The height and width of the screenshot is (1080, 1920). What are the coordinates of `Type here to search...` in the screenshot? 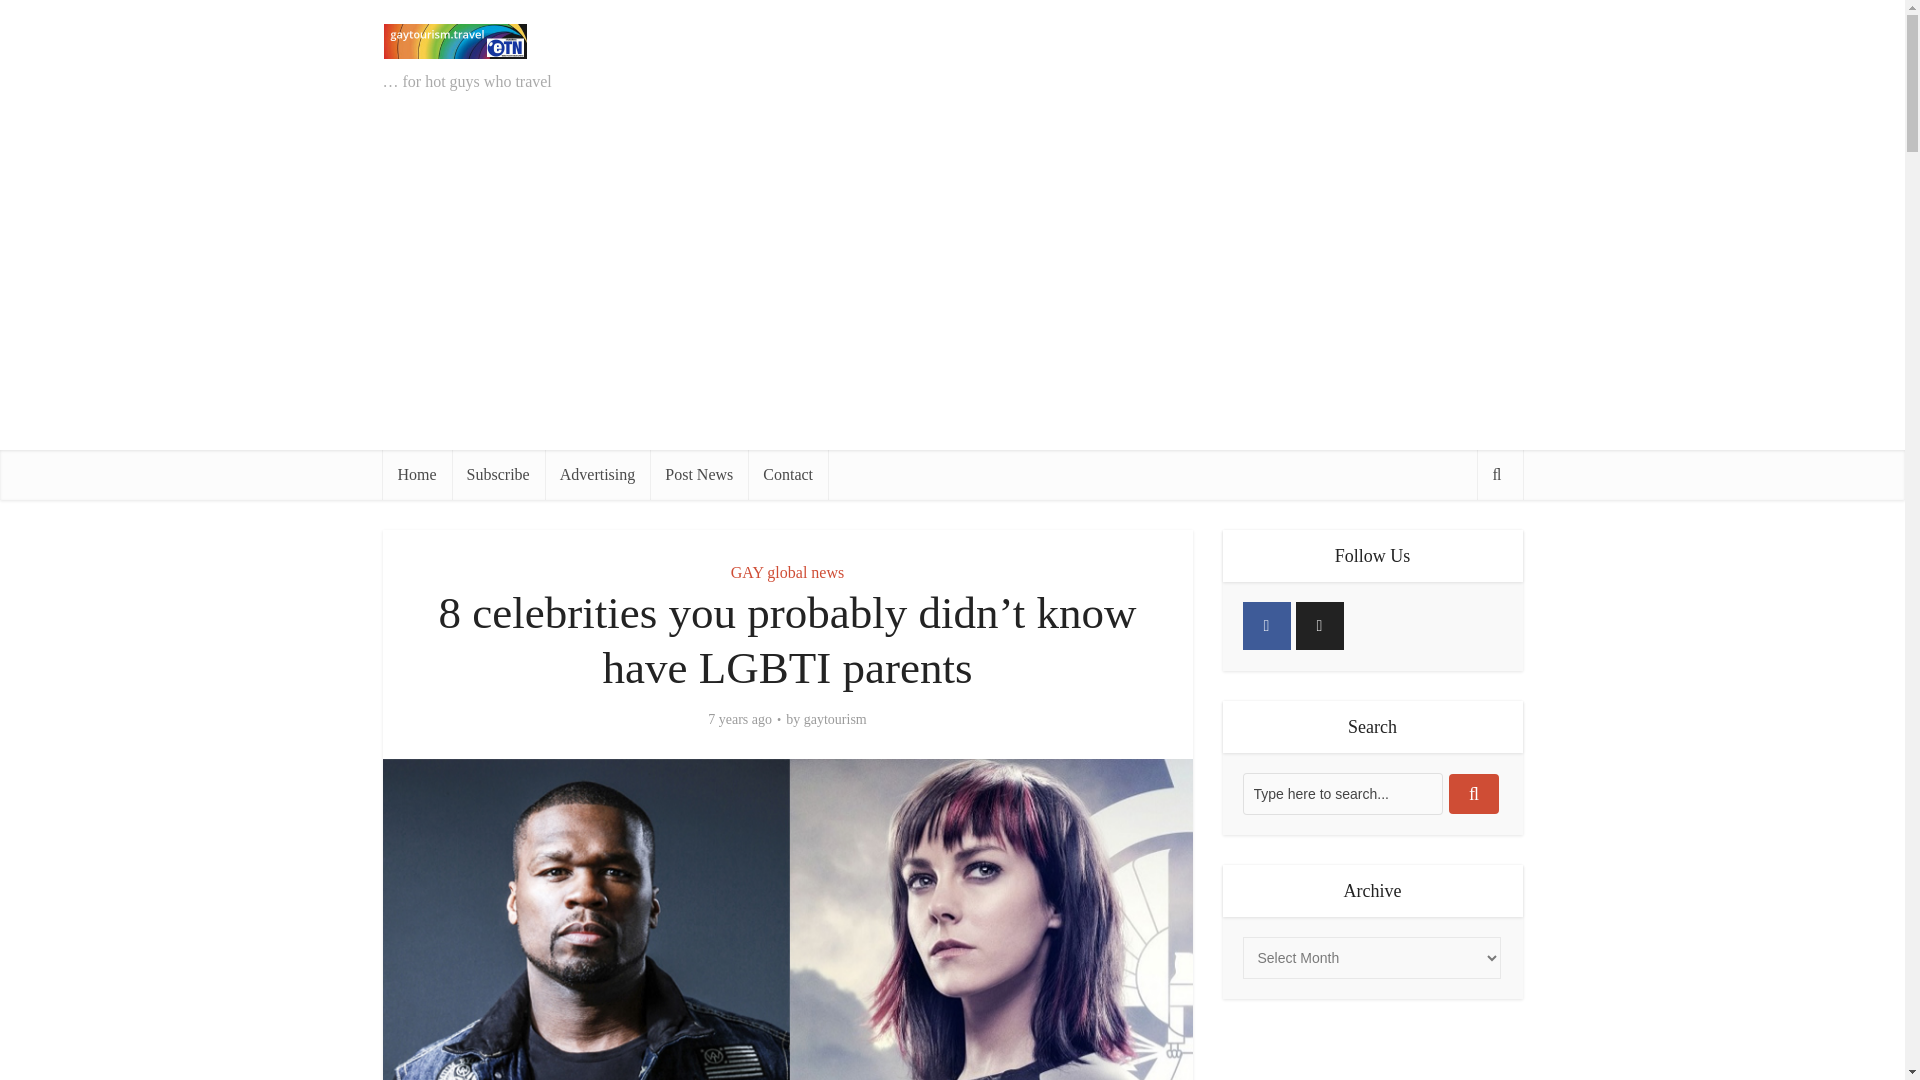 It's located at (1342, 794).